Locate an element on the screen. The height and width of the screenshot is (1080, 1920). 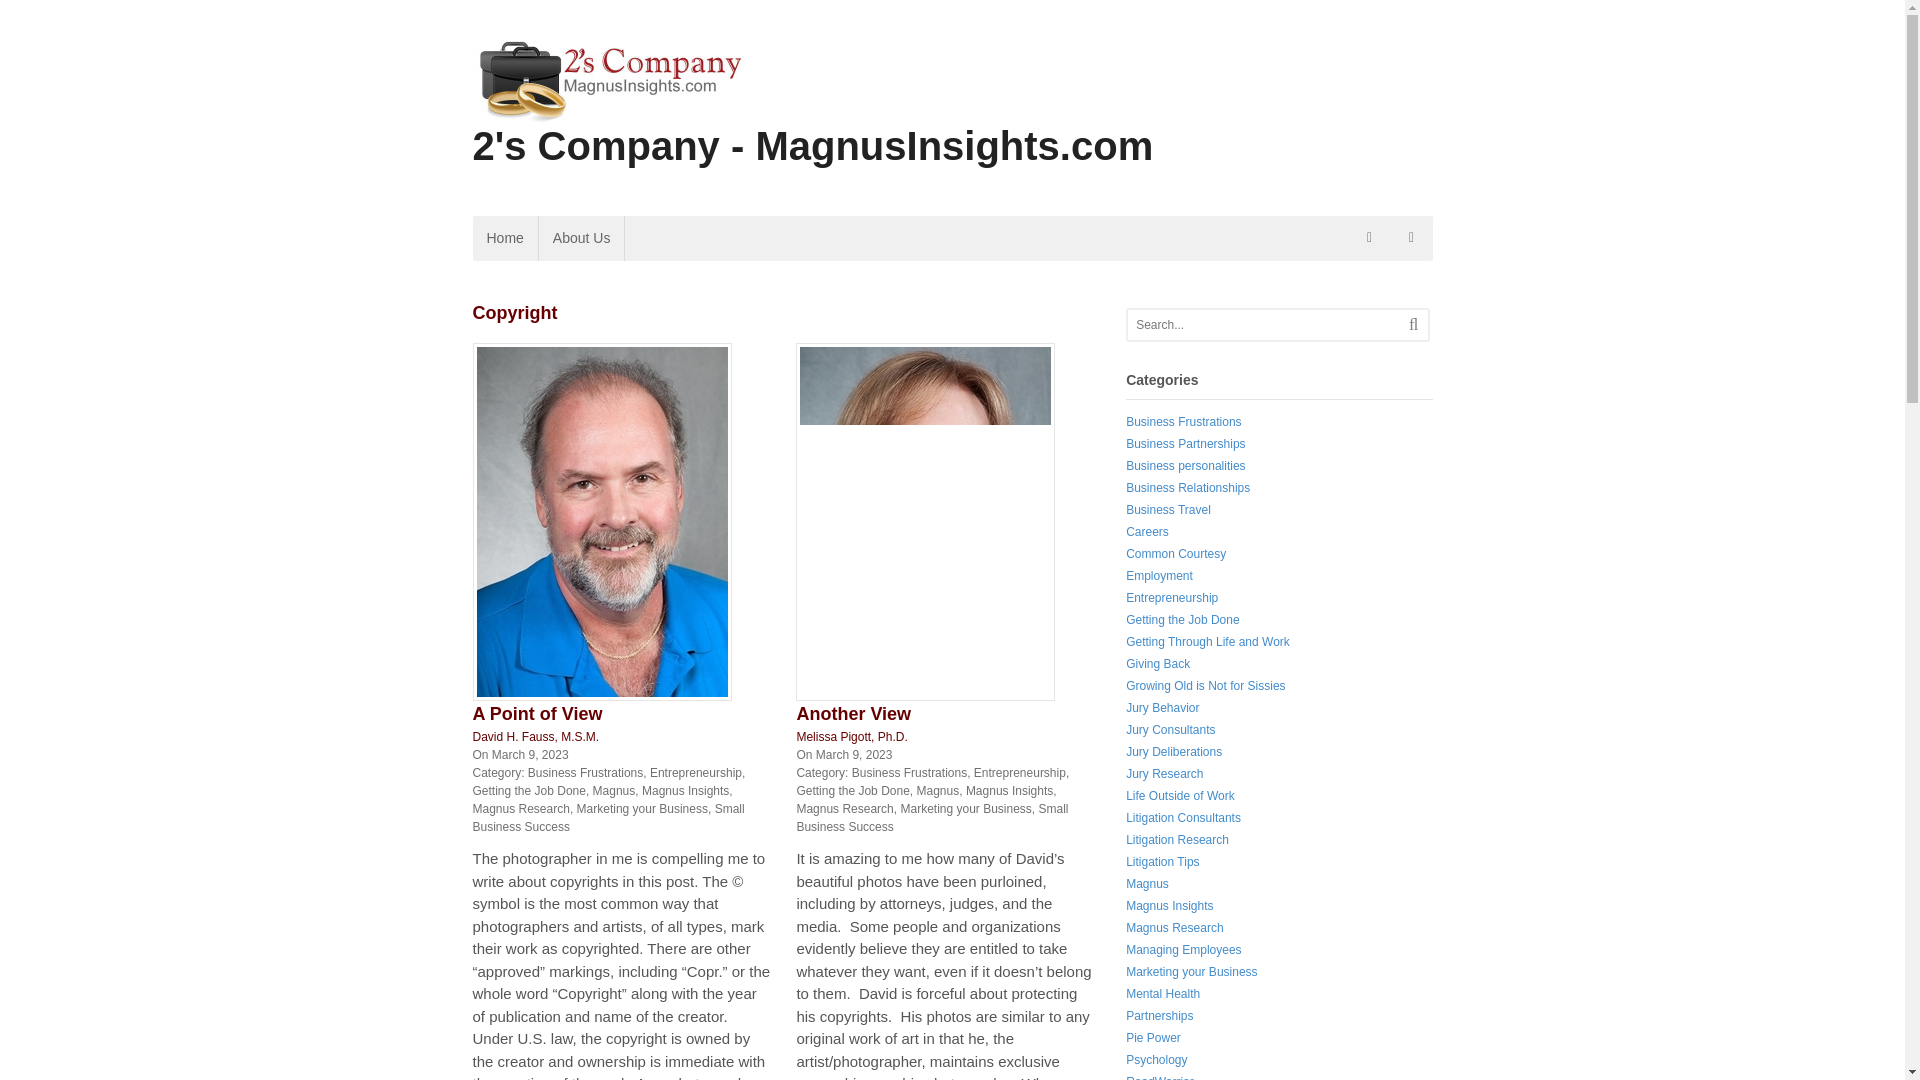
Employment is located at coordinates (1158, 576).